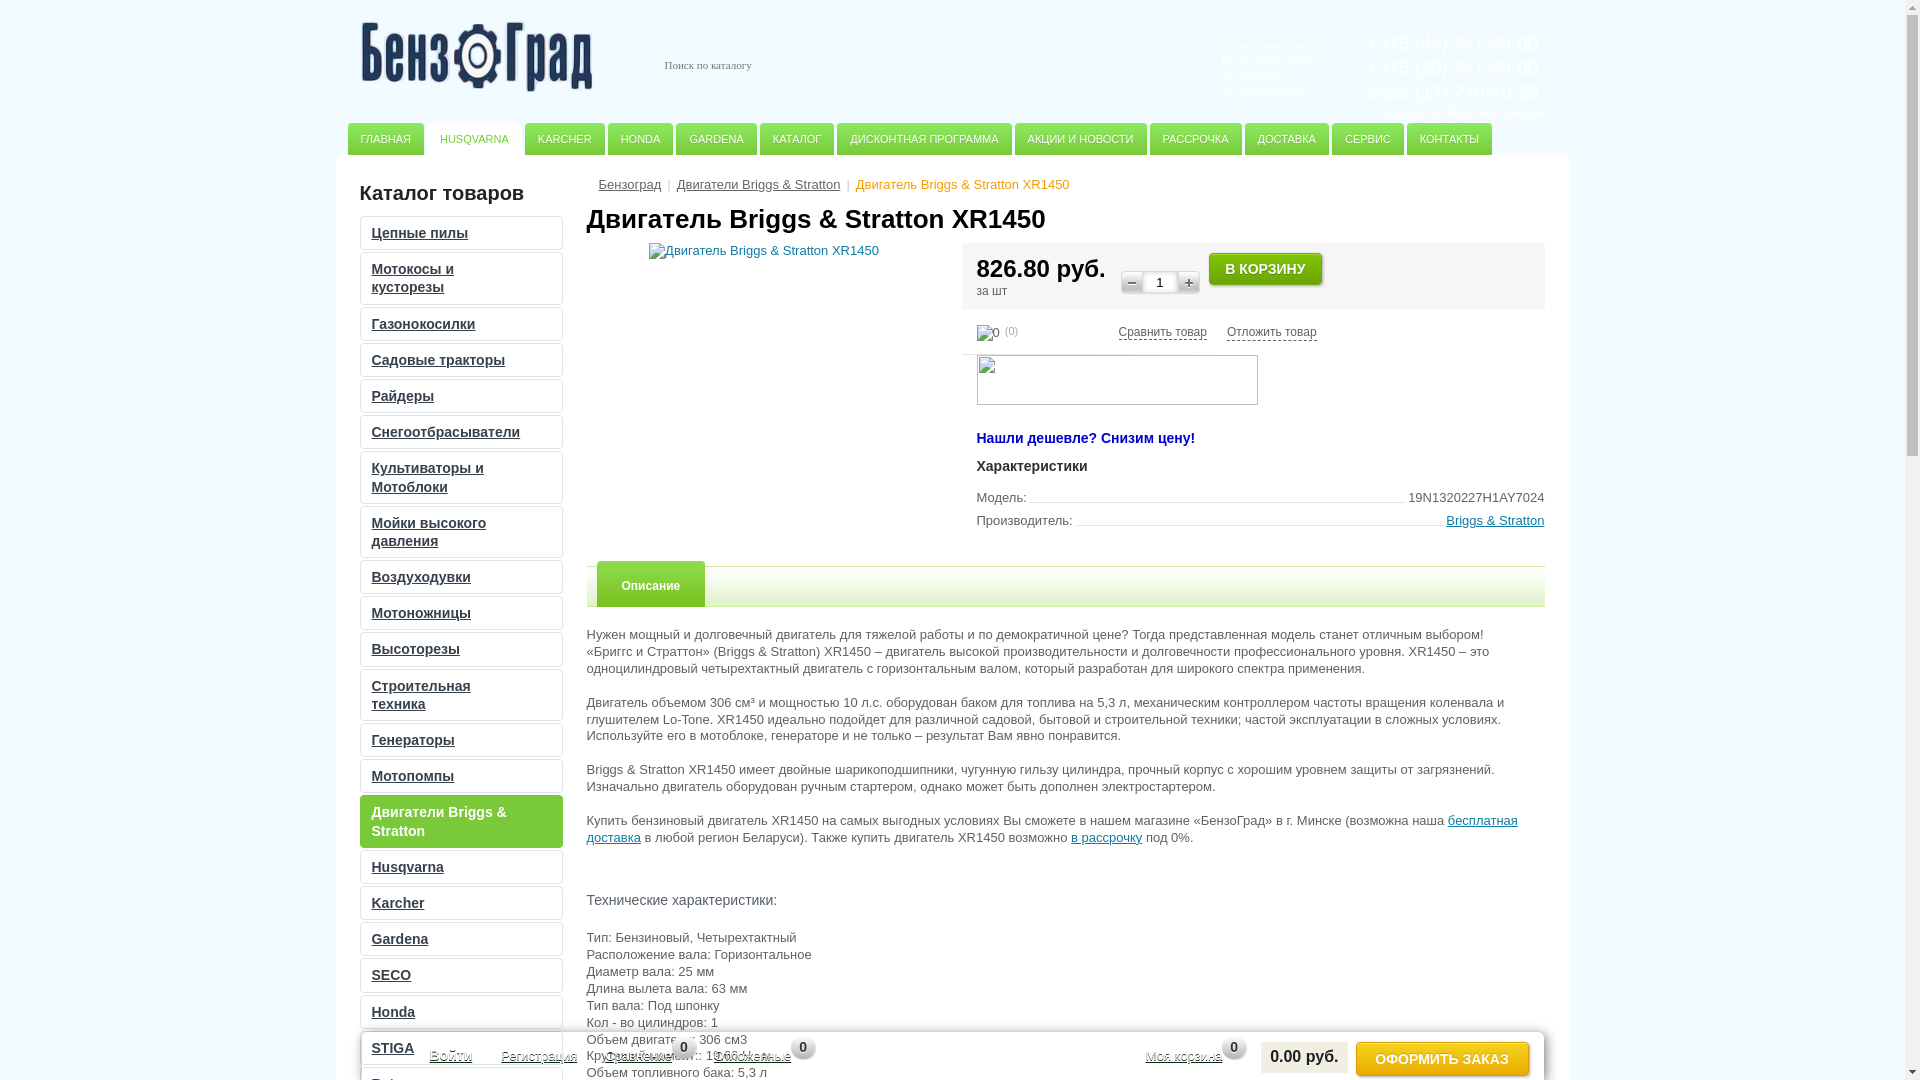  What do you see at coordinates (474, 139) in the screenshot?
I see `HUSQVARNA` at bounding box center [474, 139].